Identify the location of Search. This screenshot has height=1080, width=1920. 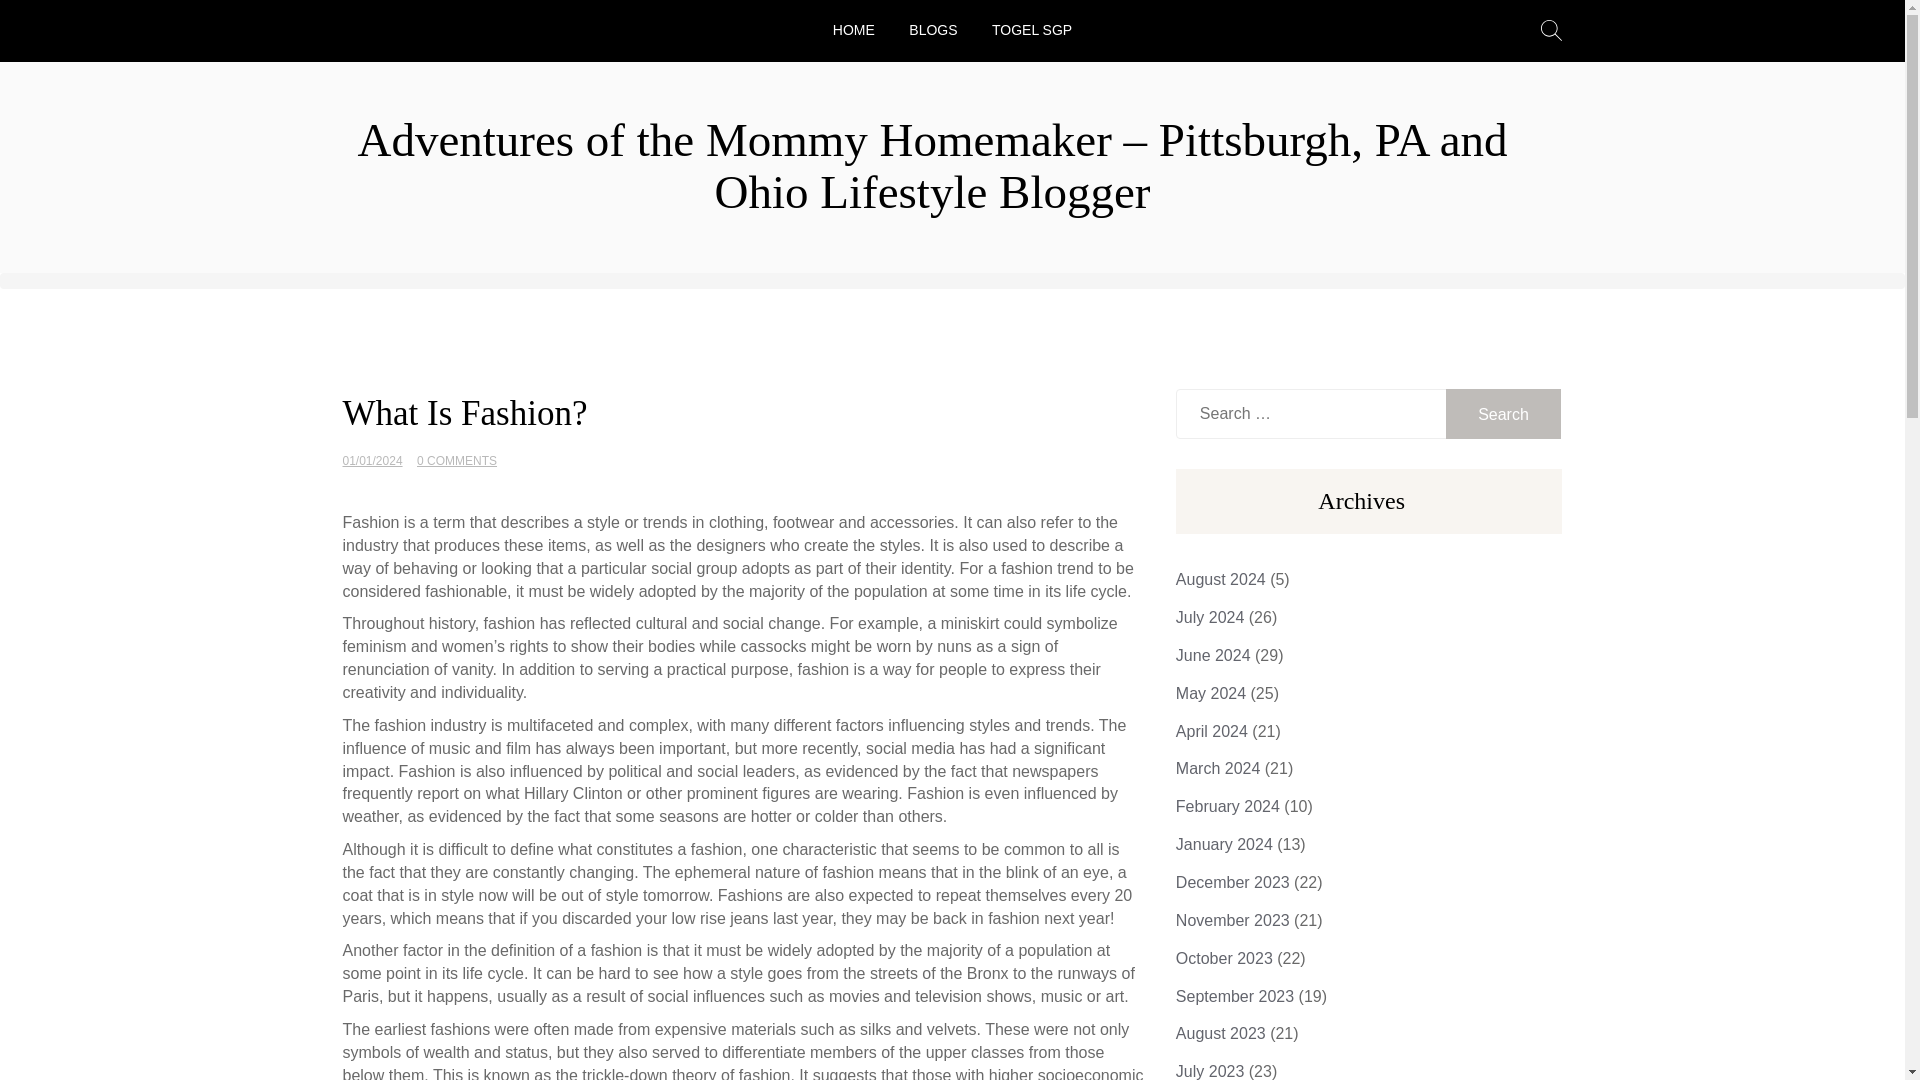
(1504, 413).